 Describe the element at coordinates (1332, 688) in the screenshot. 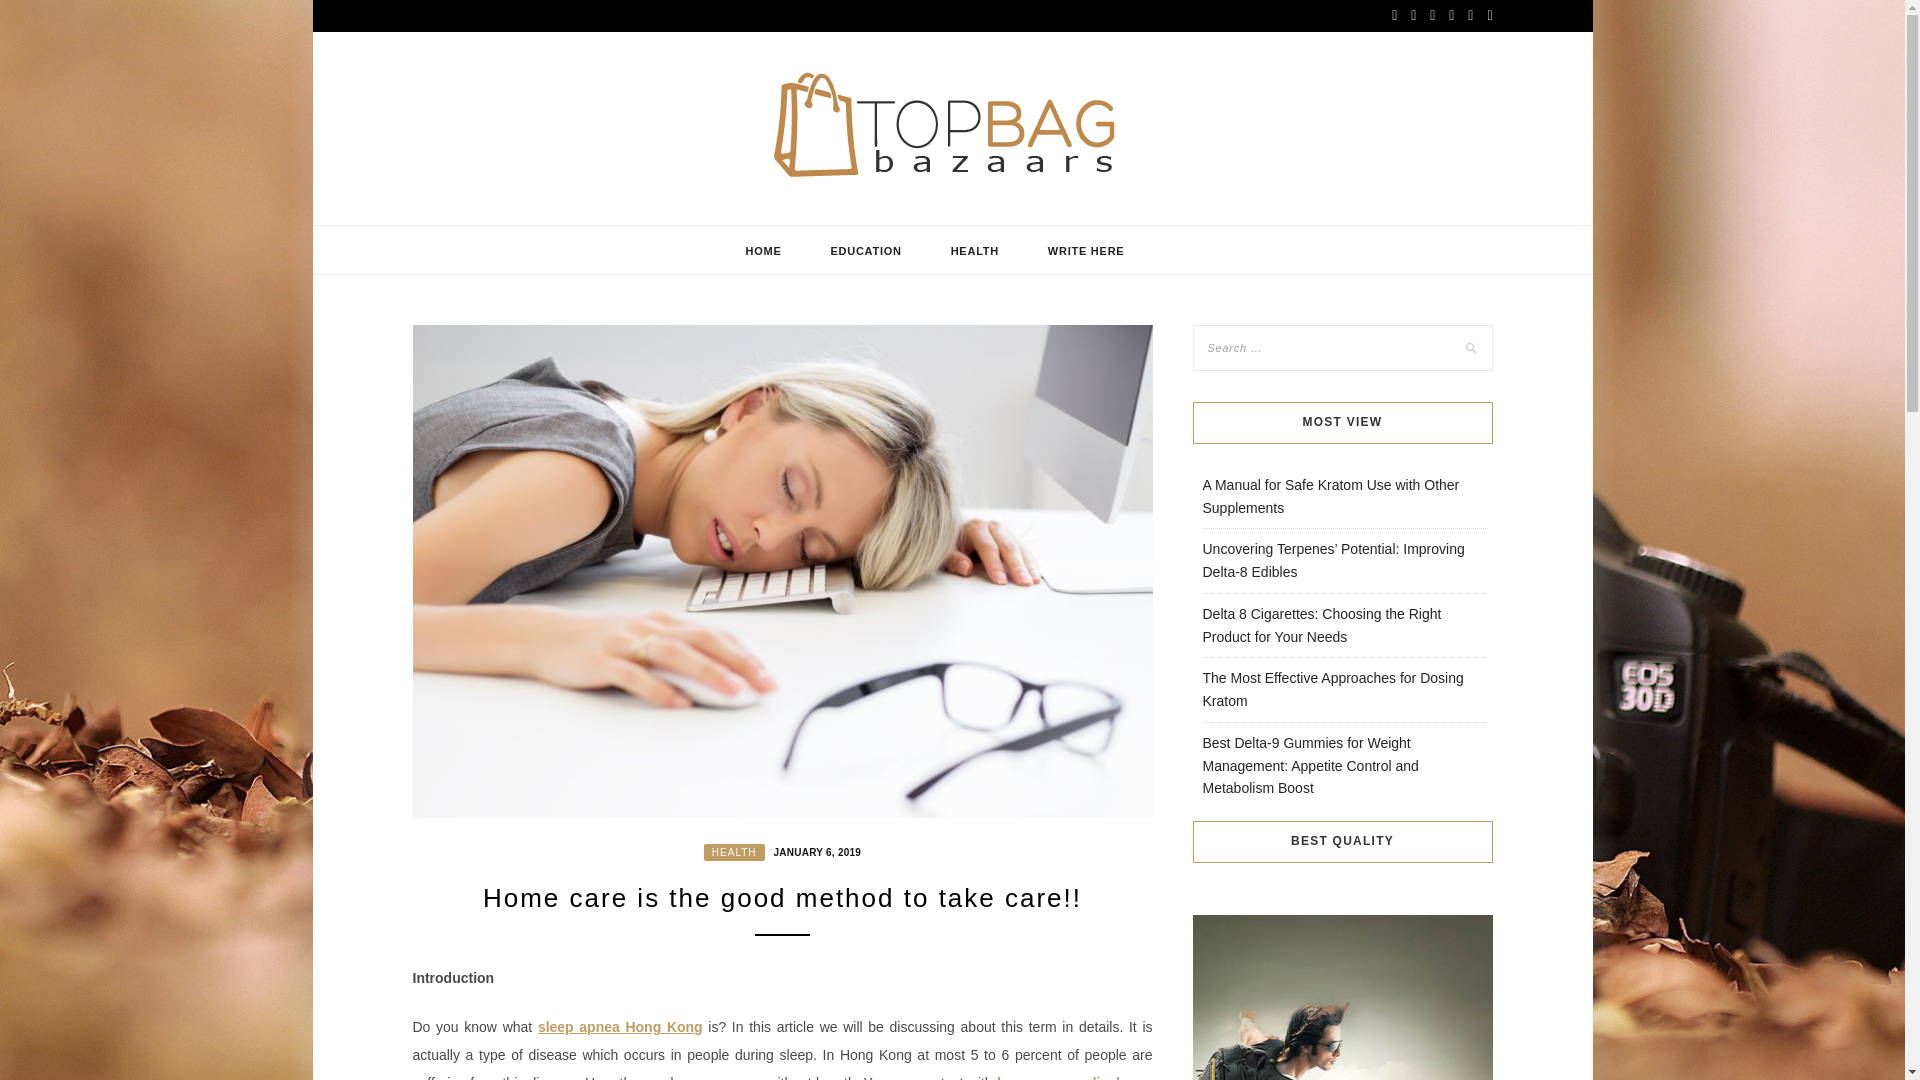

I see `The Most Effective Approaches for Dosing Kratom` at that location.